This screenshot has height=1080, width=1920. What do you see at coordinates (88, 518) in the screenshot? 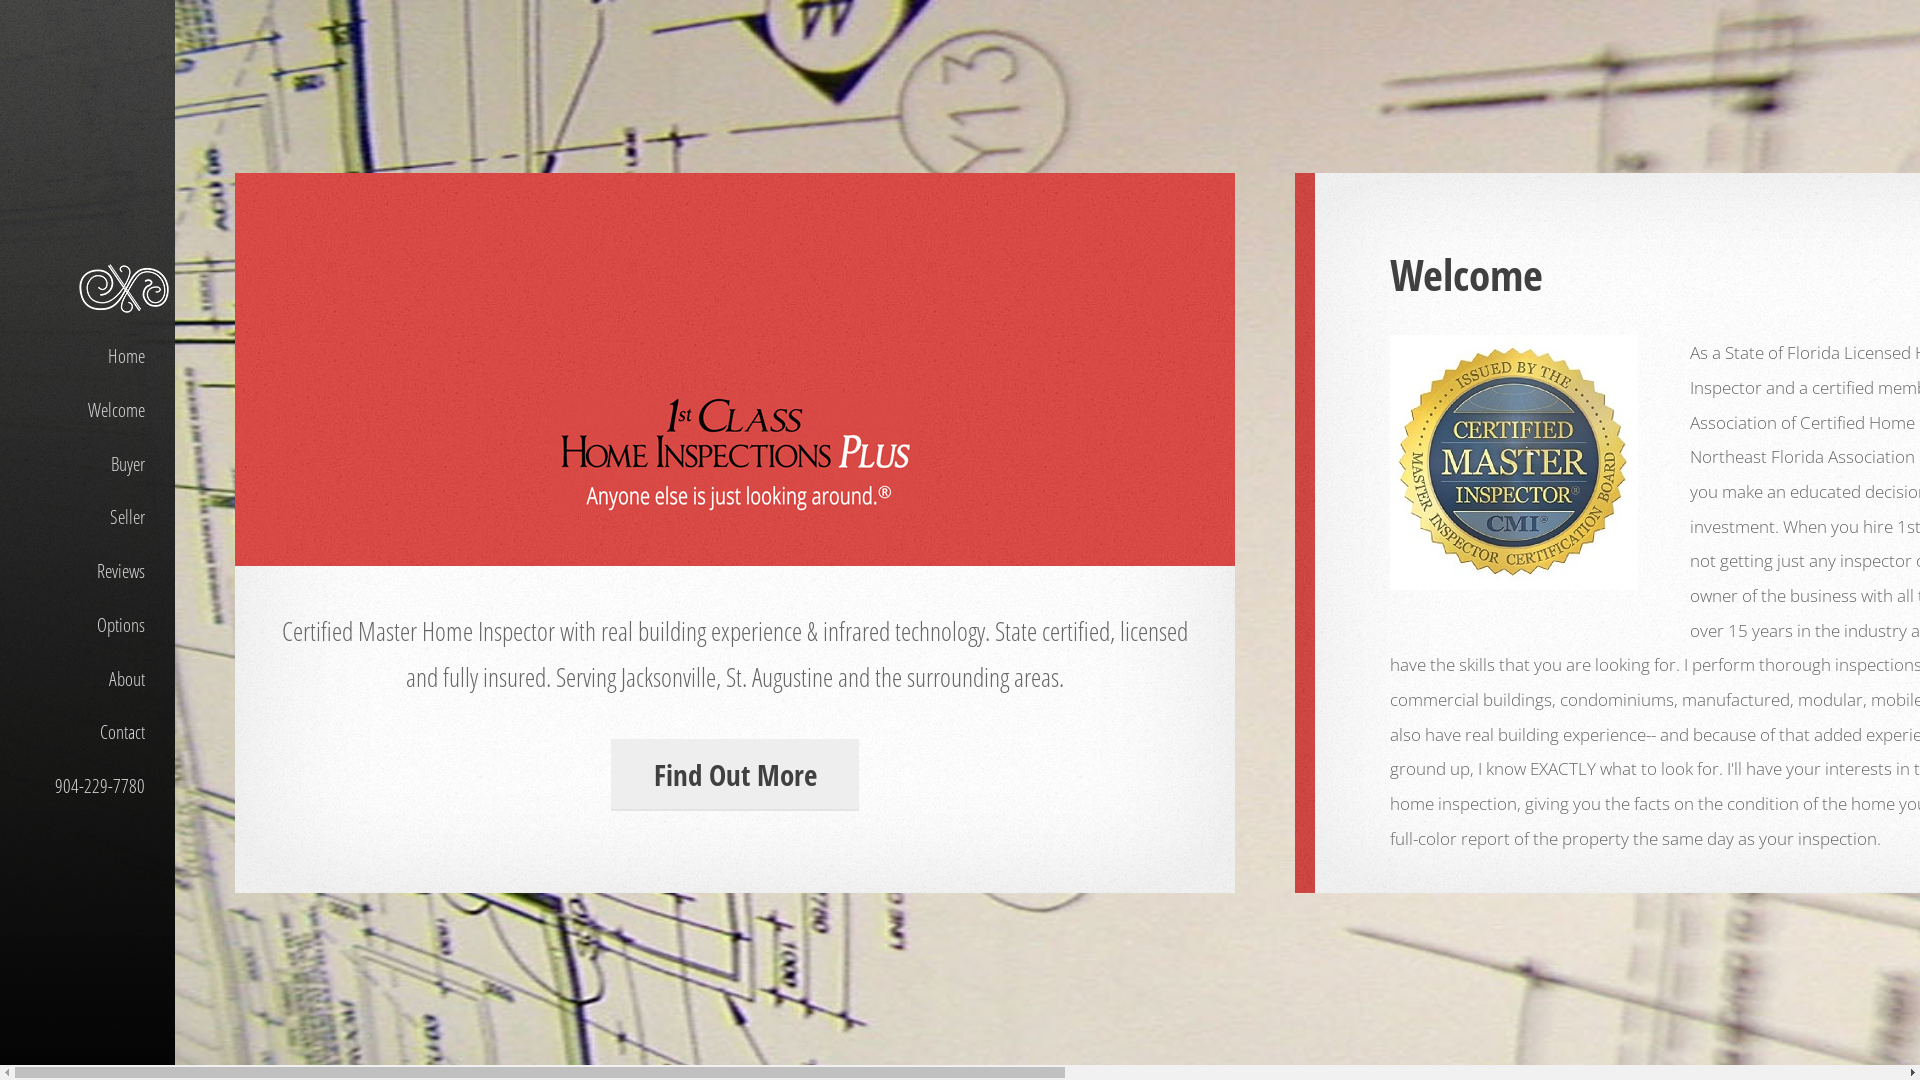
I see `Seller` at bounding box center [88, 518].